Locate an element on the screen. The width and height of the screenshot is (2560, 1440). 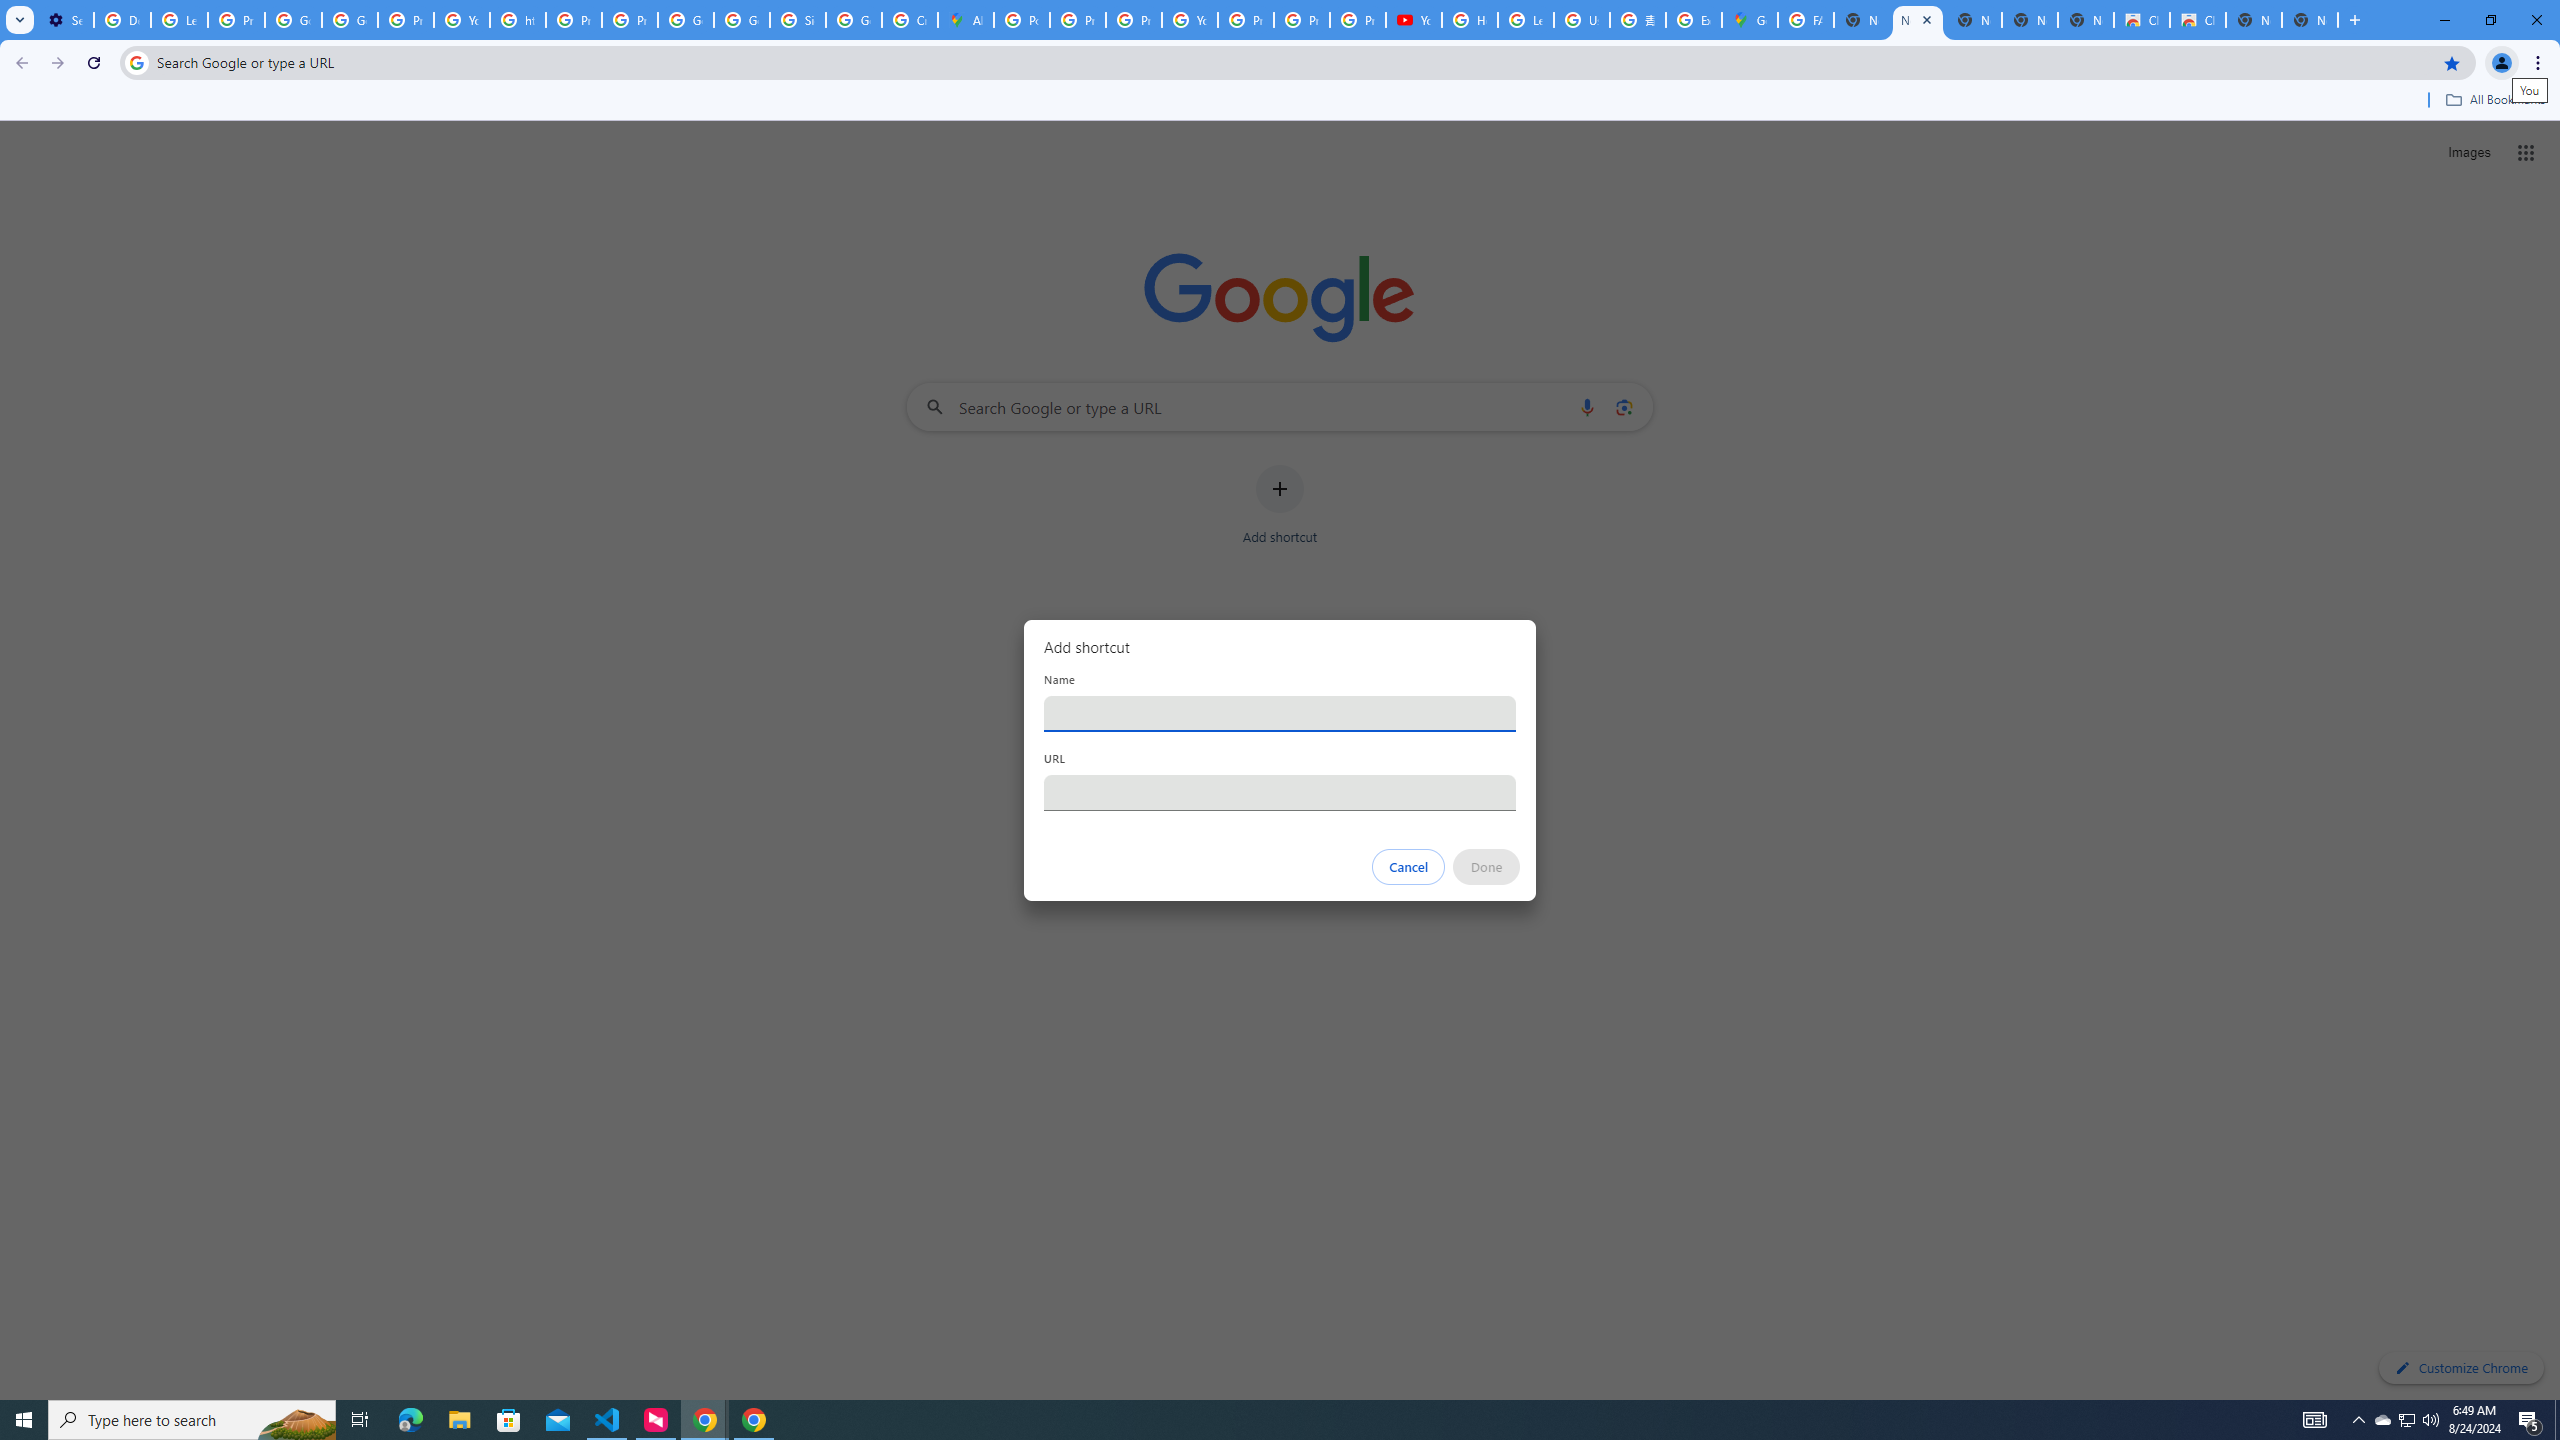
Classic Blue - Chrome Web Store is located at coordinates (2197, 20).